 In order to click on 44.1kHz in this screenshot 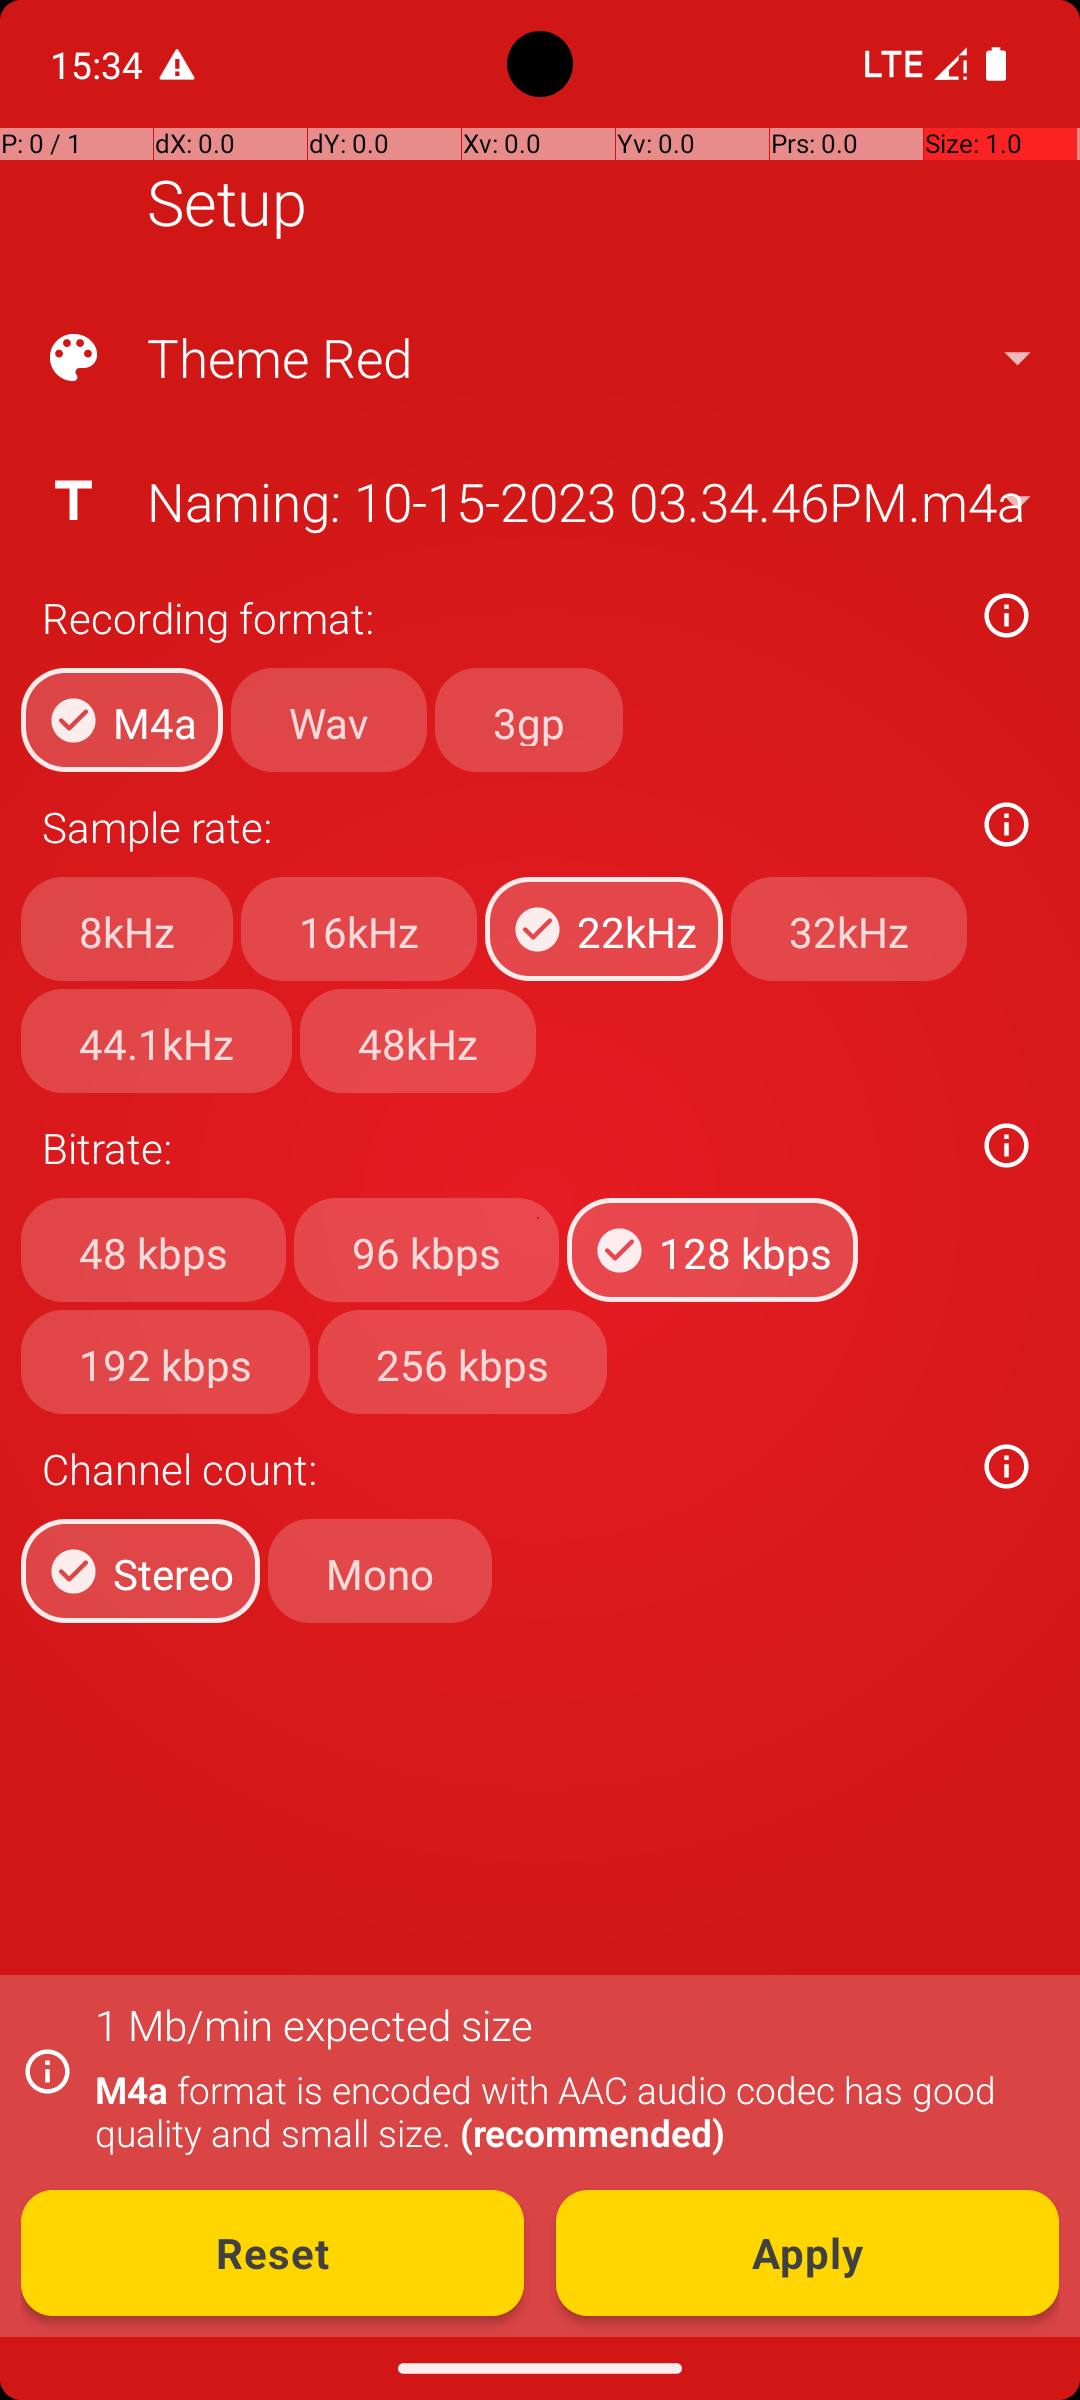, I will do `click(156, 1041)`.